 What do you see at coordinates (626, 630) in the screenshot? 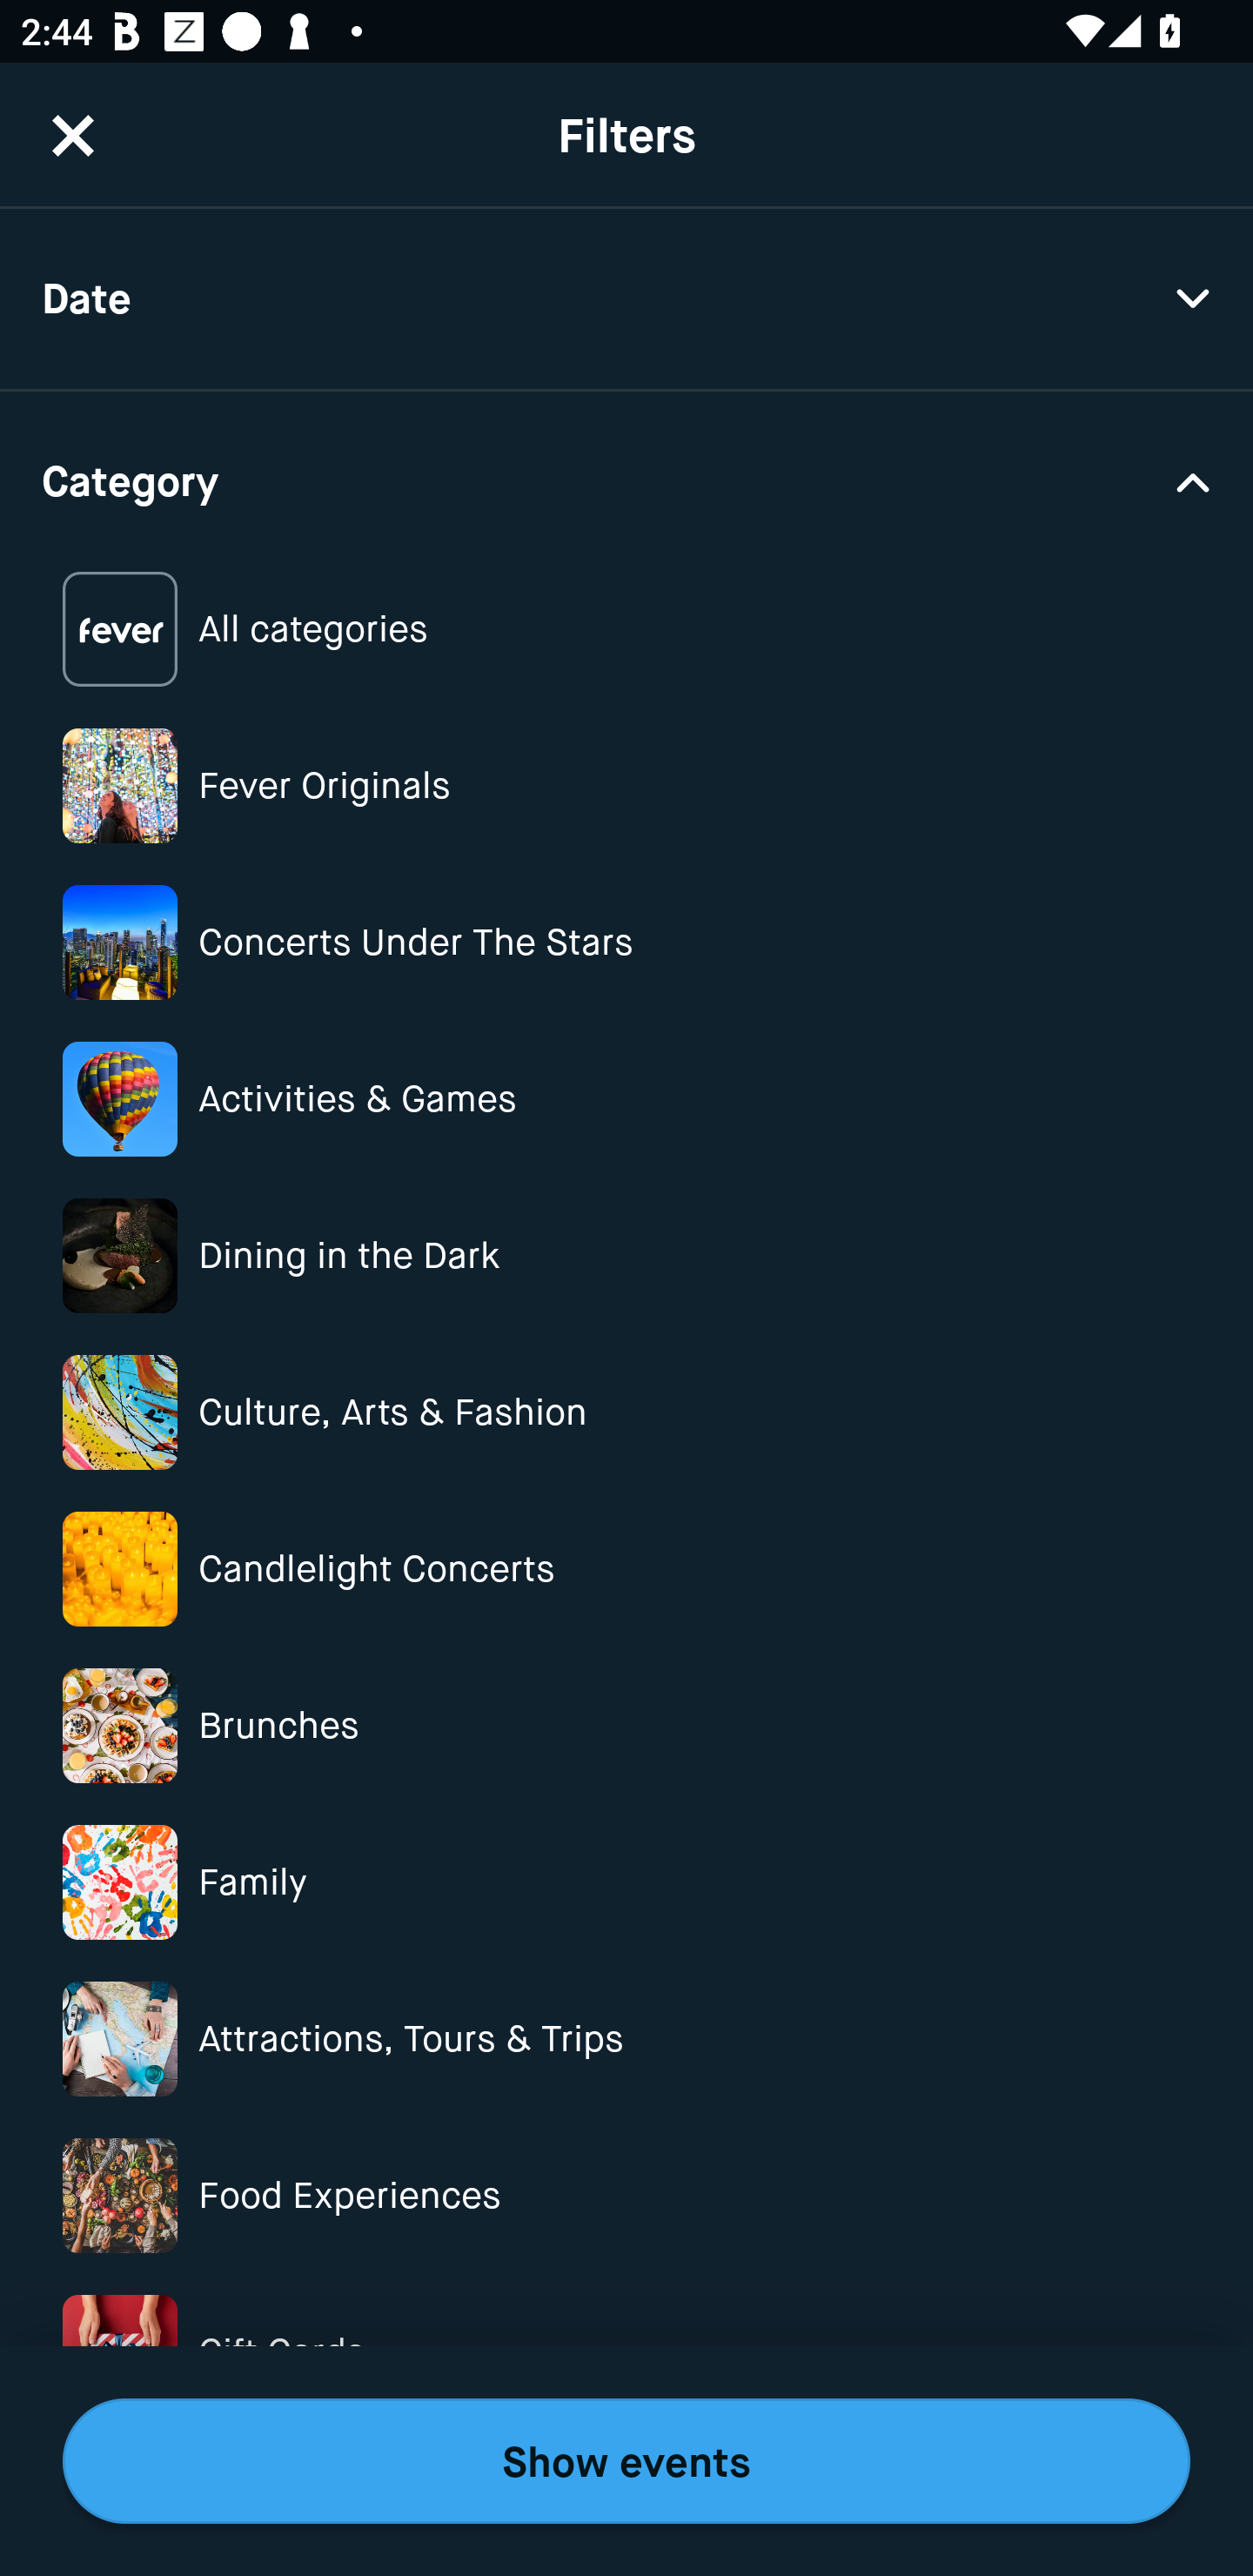
I see `Category Image All categories` at bounding box center [626, 630].